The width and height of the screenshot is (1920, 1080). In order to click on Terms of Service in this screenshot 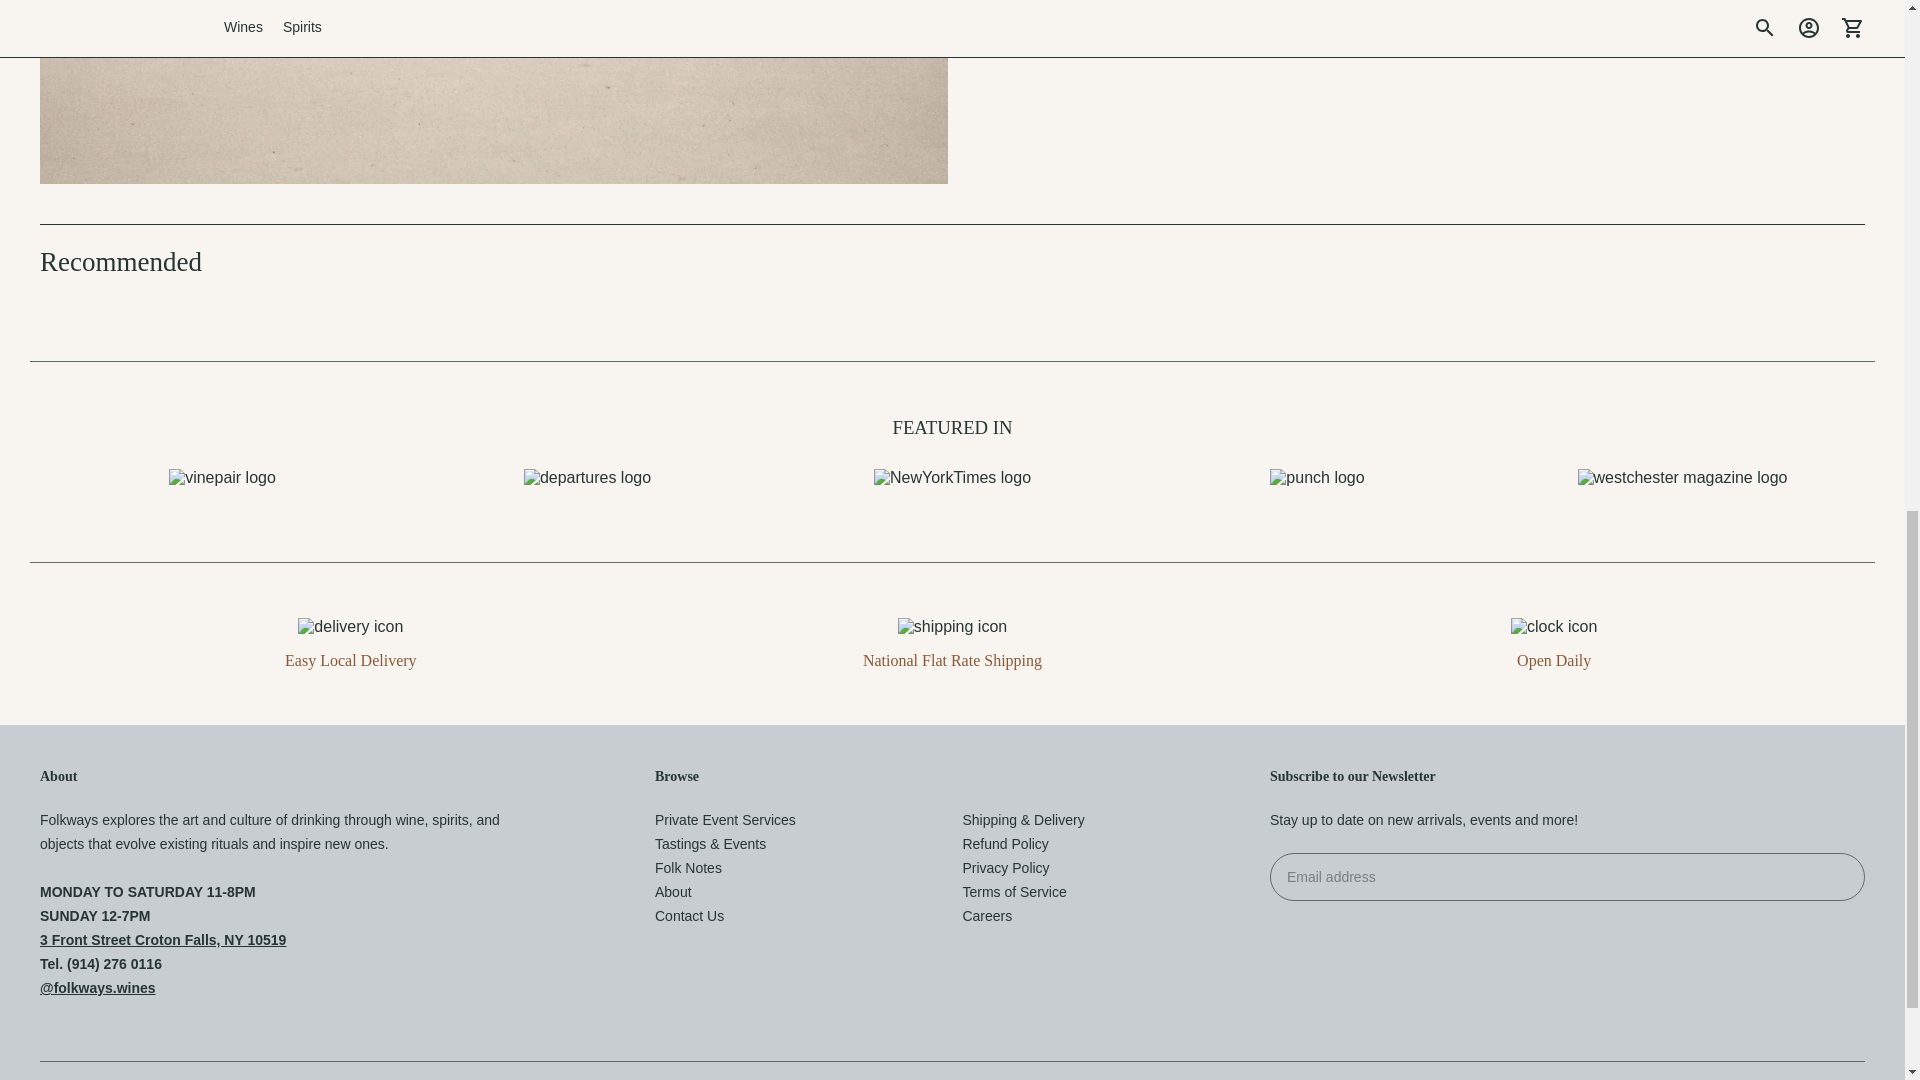, I will do `click(1013, 892)`.